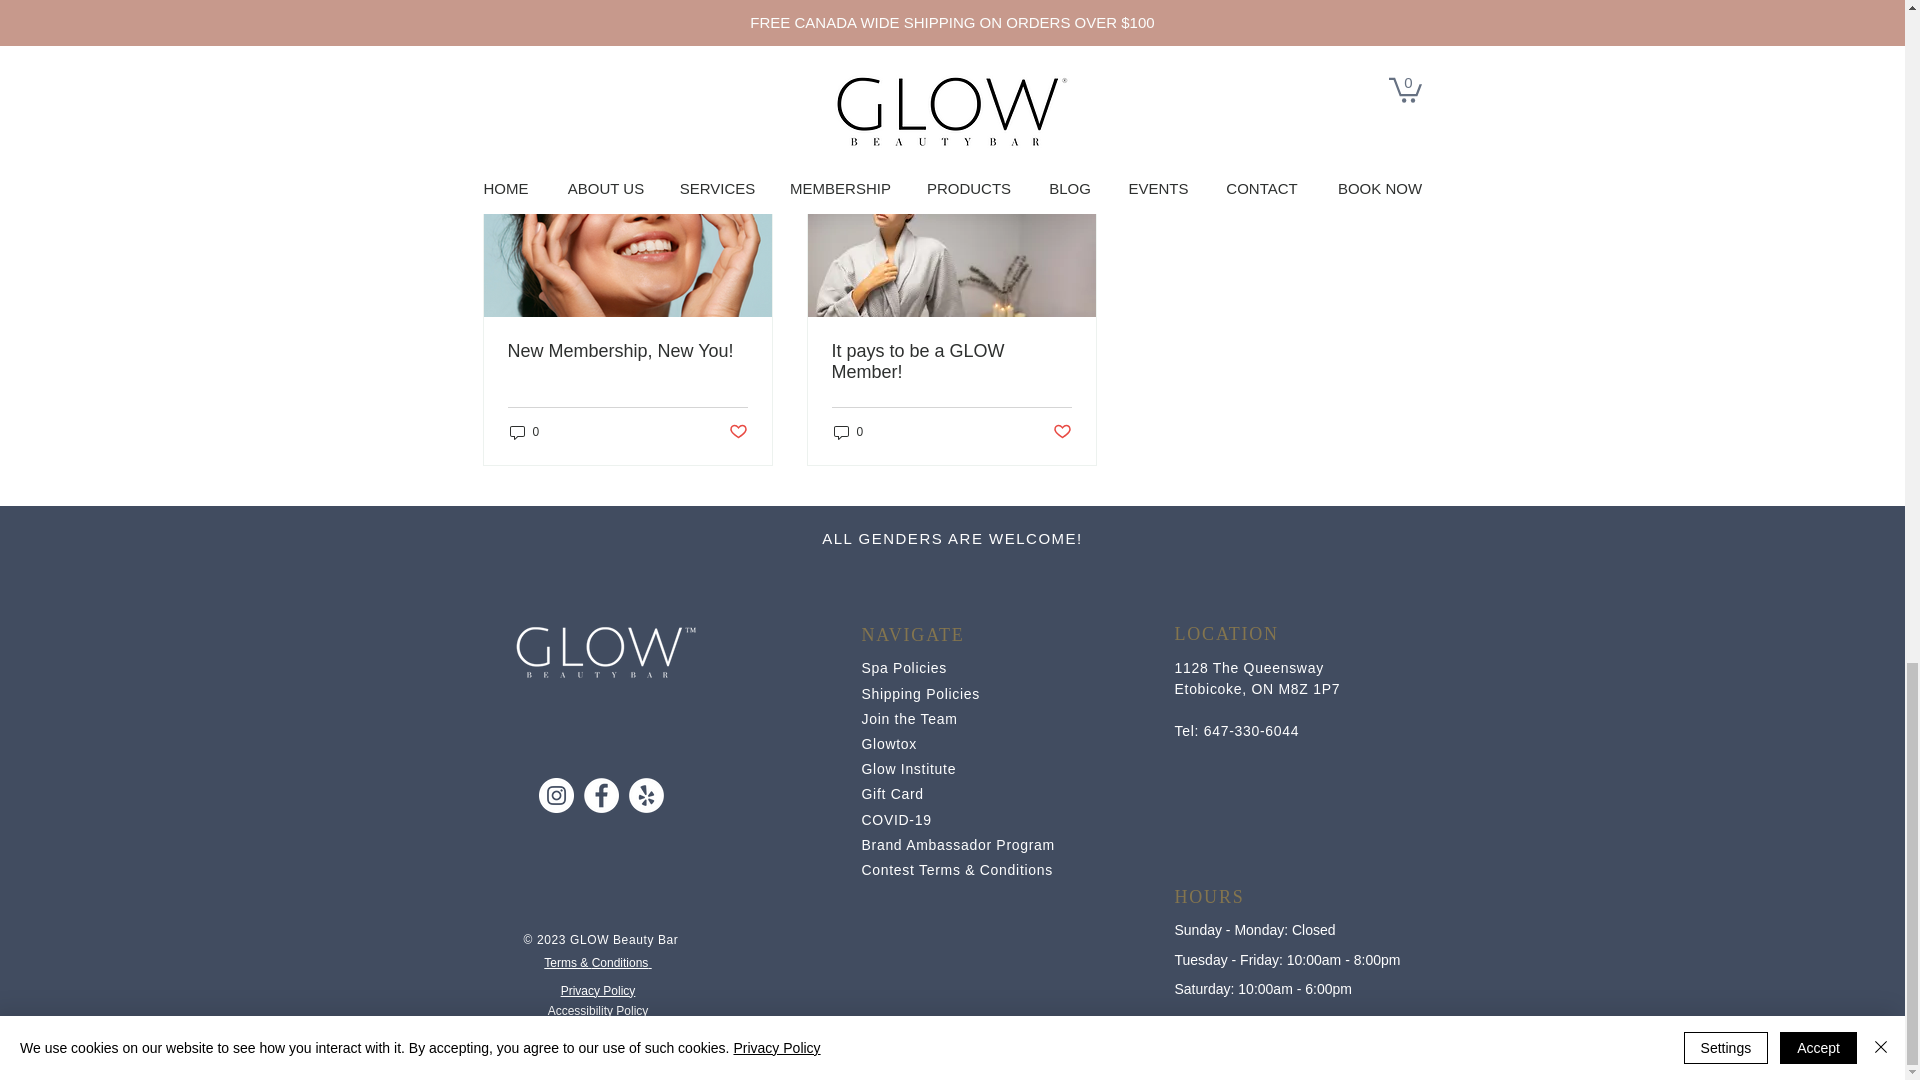 The image size is (1920, 1080). I want to click on New Membership, New You!, so click(628, 351).